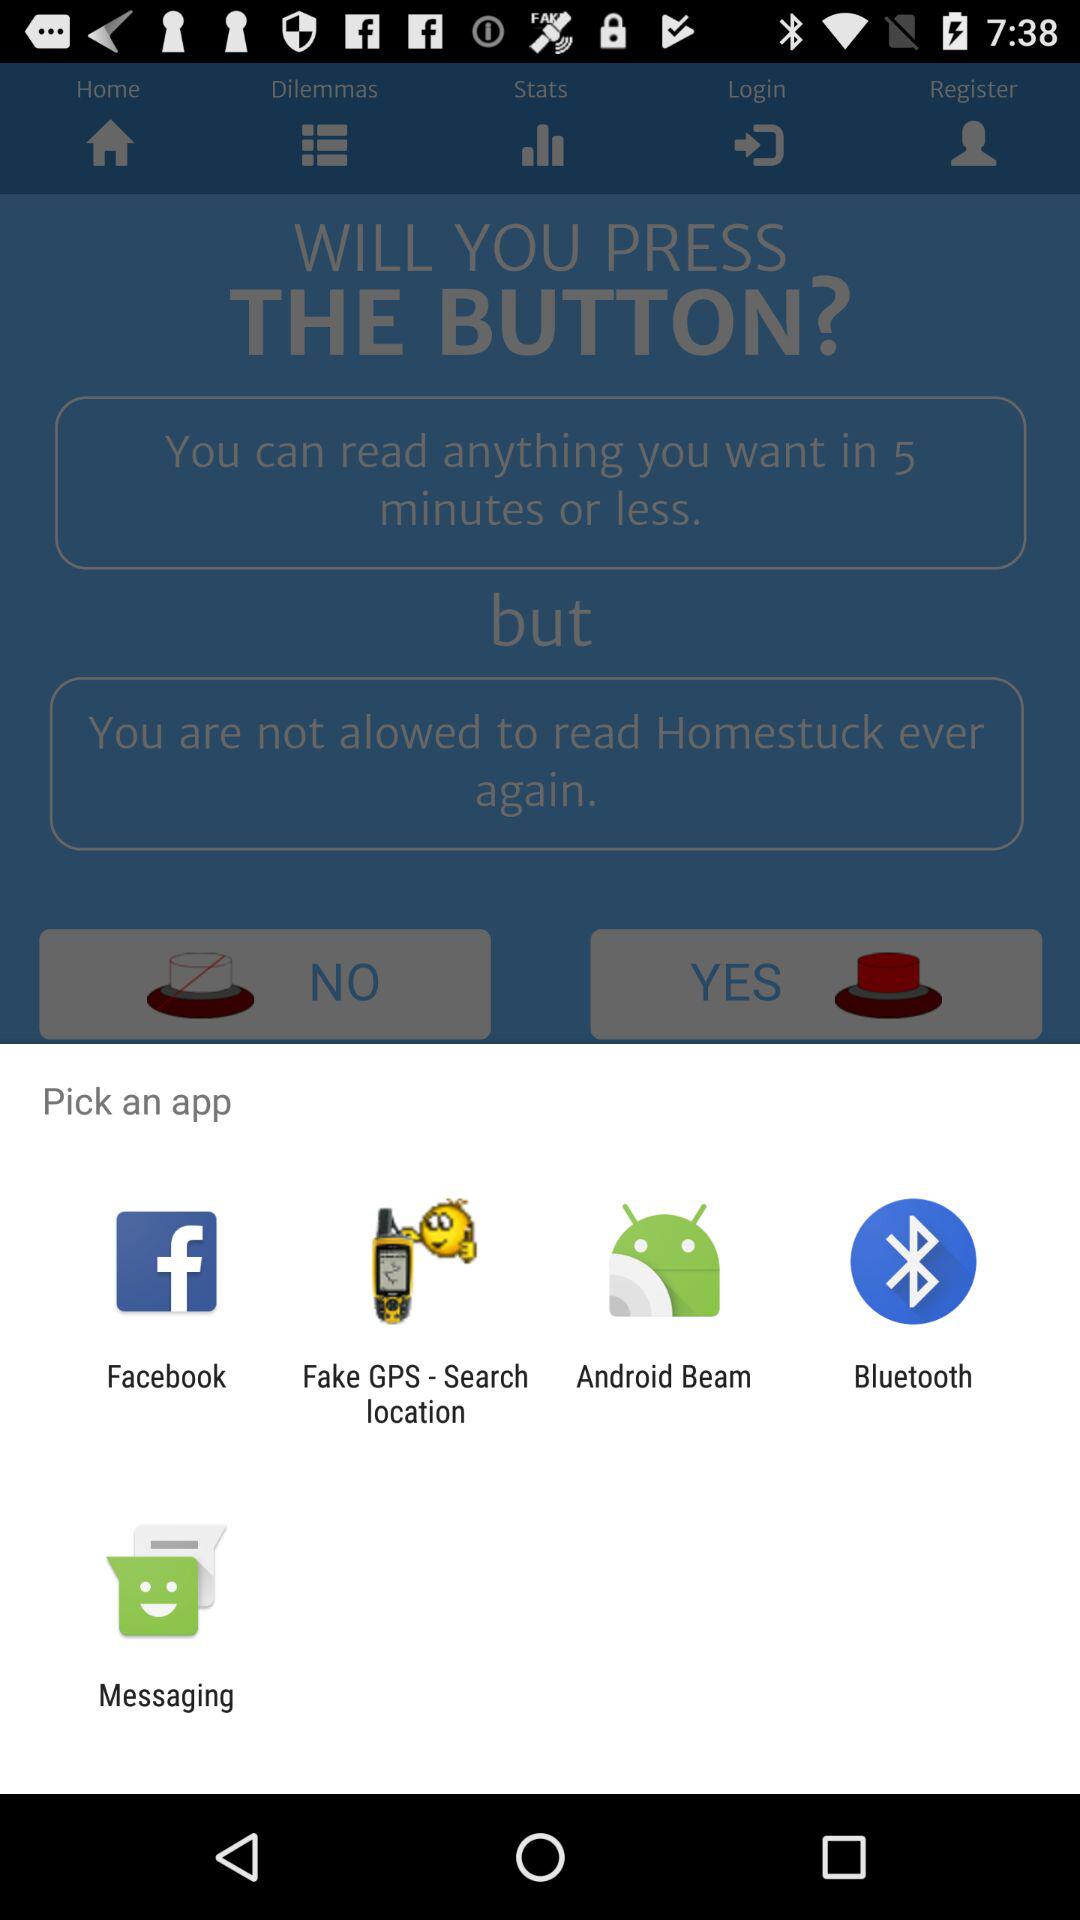 Image resolution: width=1080 pixels, height=1920 pixels. What do you see at coordinates (166, 1712) in the screenshot?
I see `select the messaging icon` at bounding box center [166, 1712].